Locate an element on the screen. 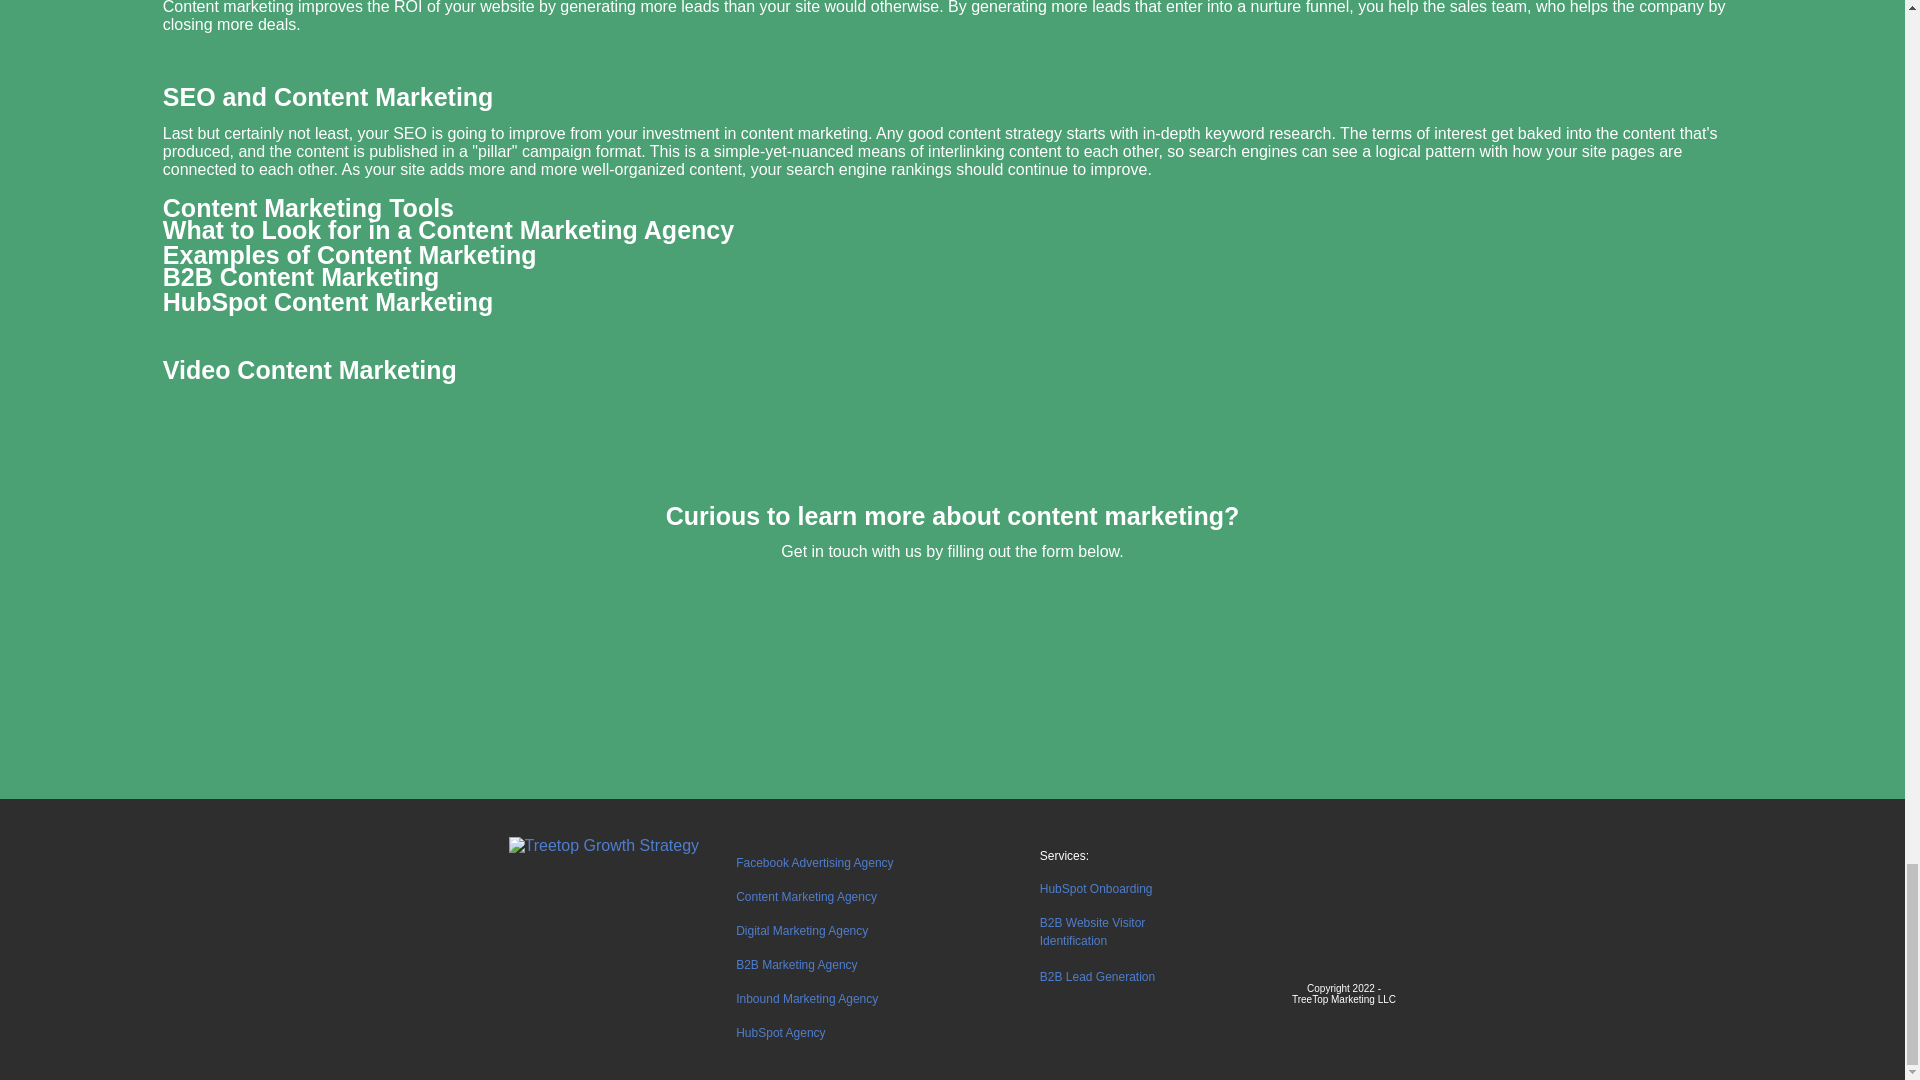  Digital Marketing Agency is located at coordinates (801, 930).